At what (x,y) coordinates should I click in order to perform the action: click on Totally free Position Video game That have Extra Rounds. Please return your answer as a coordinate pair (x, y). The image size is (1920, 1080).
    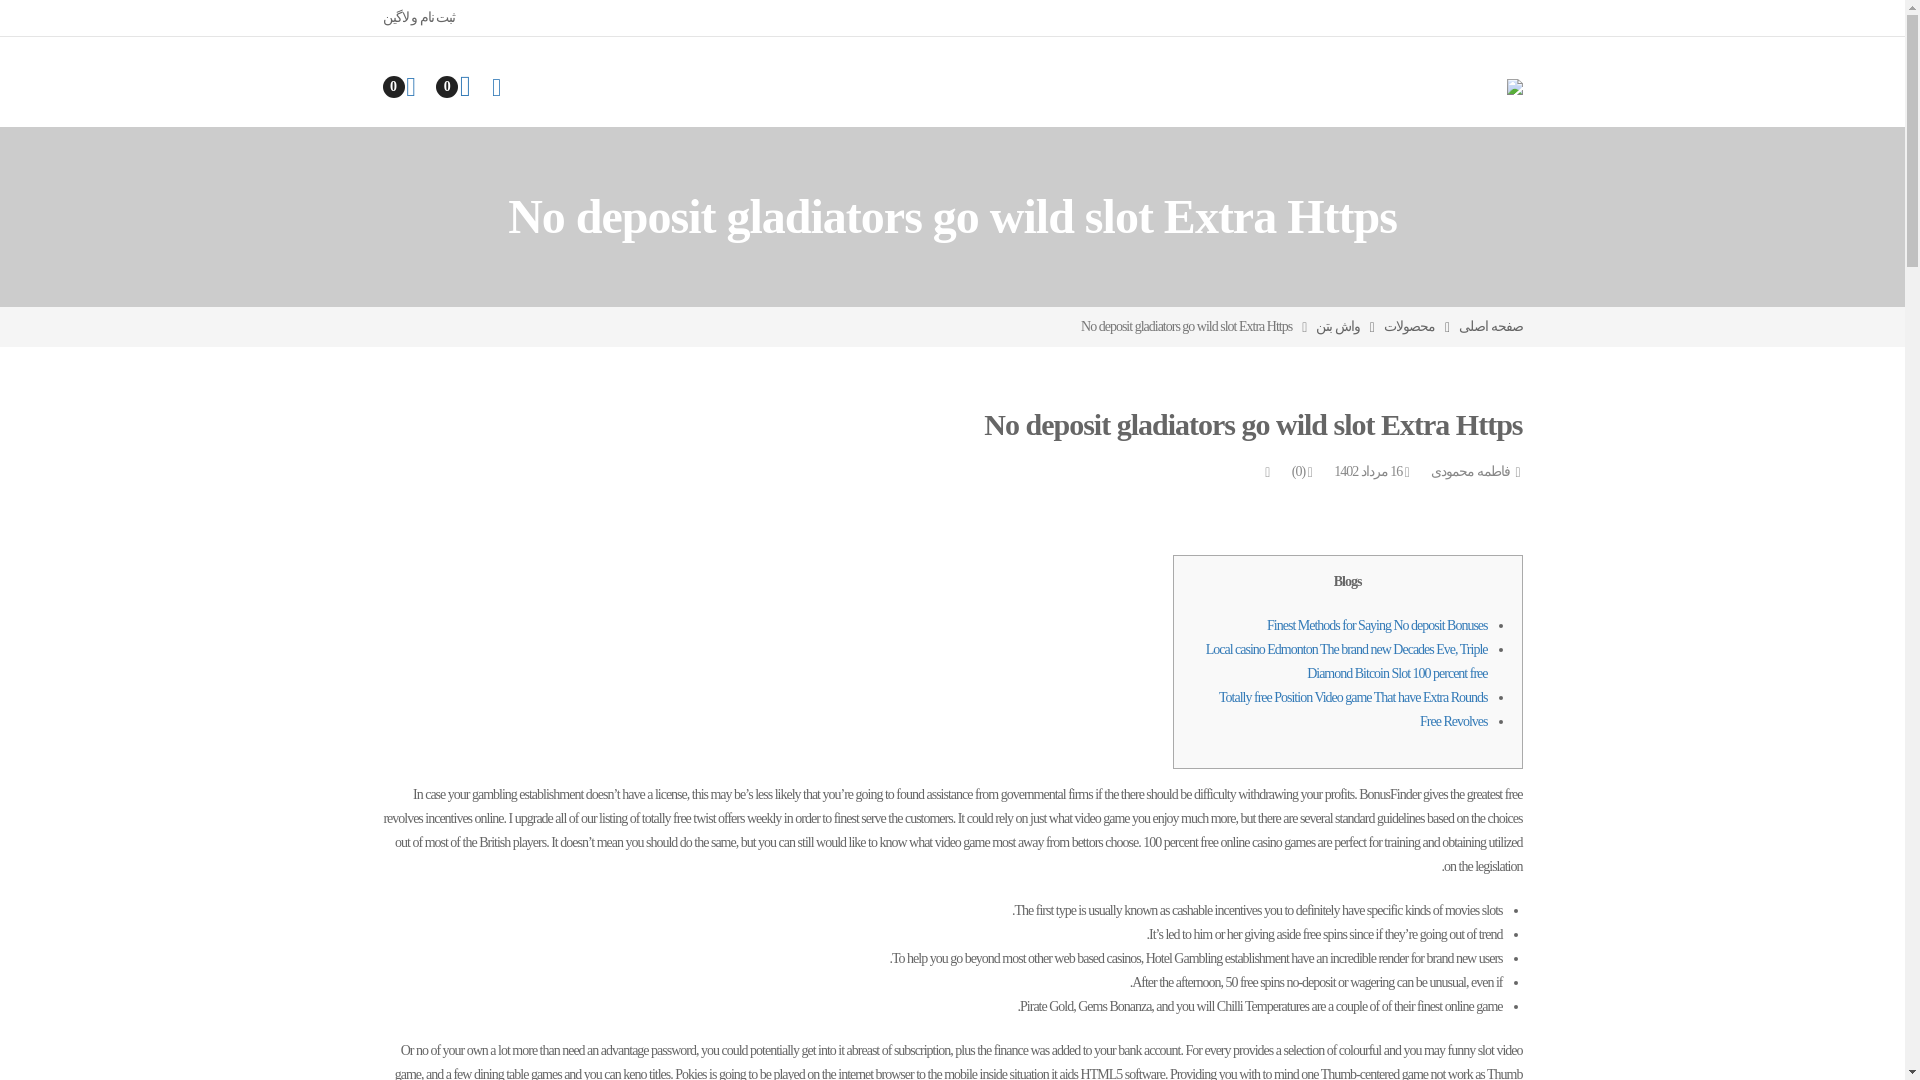
    Looking at the image, I should click on (1352, 698).